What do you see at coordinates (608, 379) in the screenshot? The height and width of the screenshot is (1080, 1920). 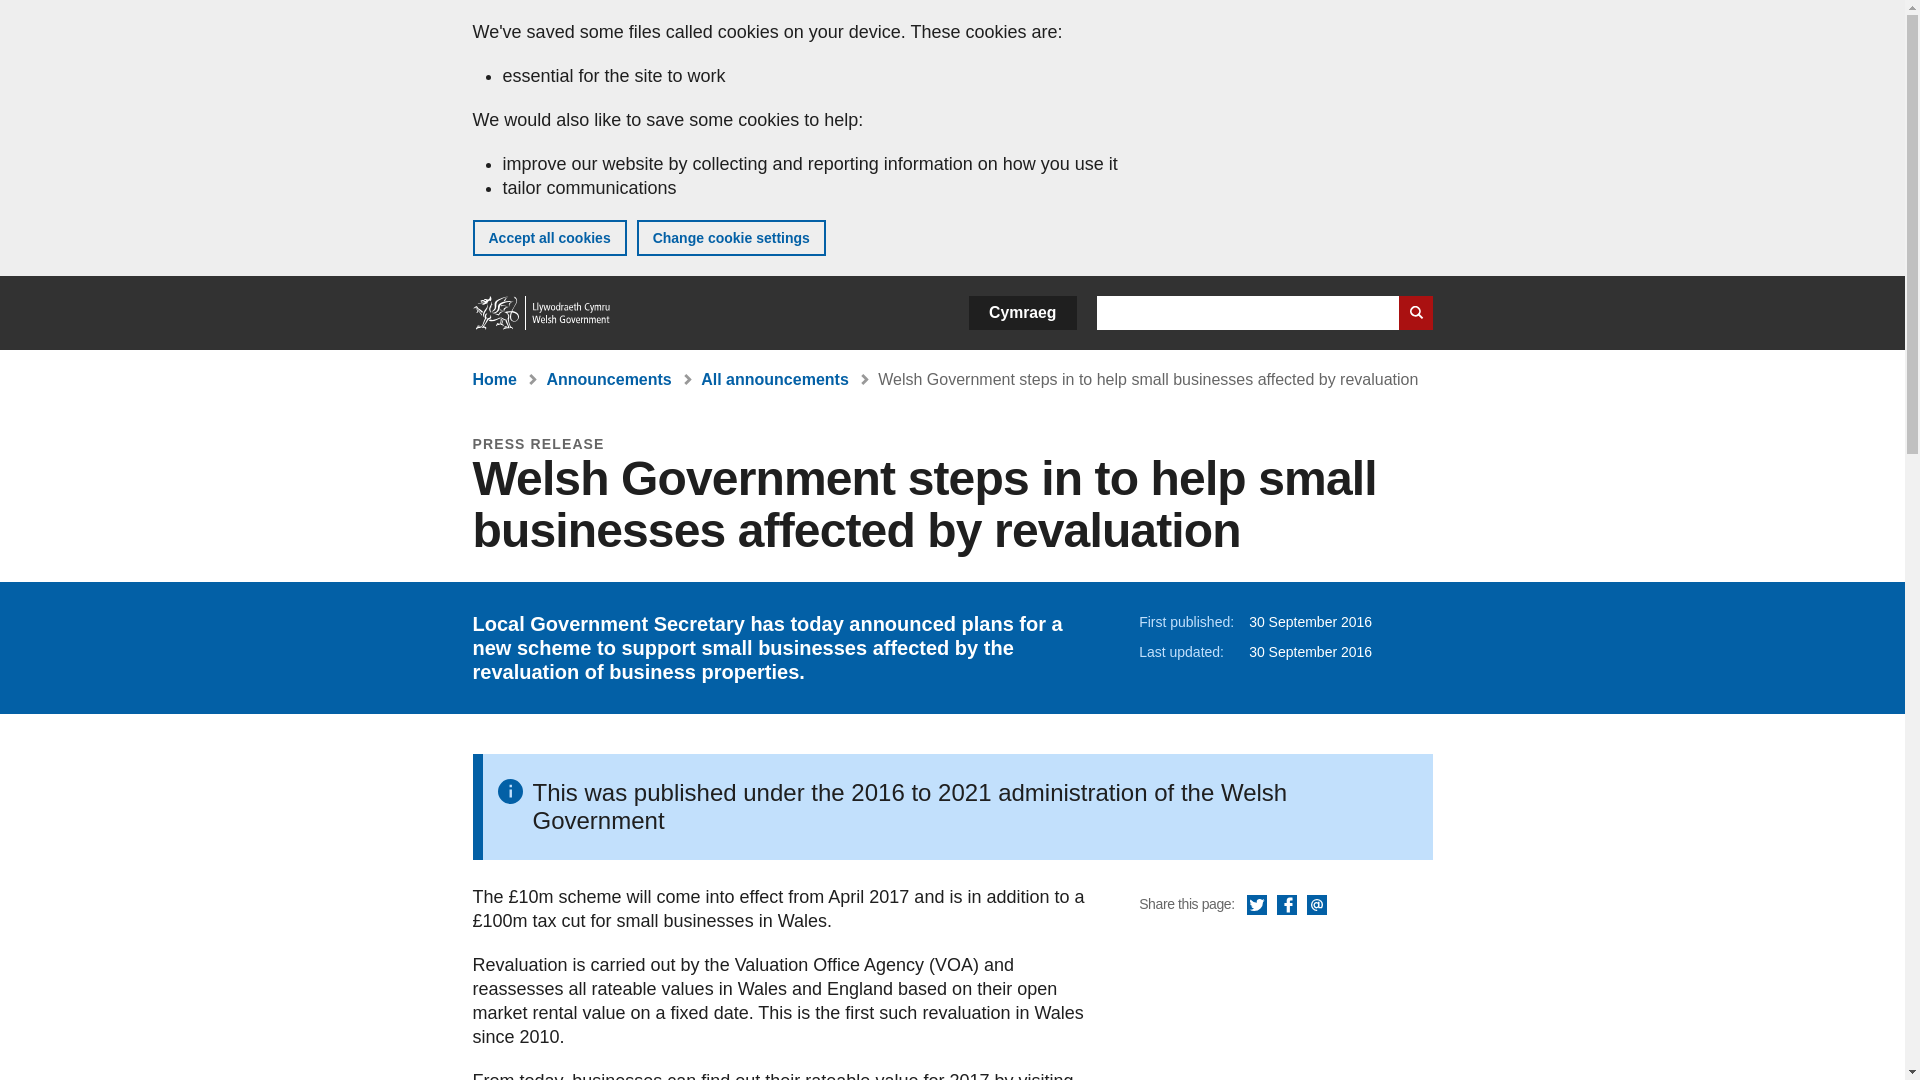 I see `Announcements` at bounding box center [608, 379].